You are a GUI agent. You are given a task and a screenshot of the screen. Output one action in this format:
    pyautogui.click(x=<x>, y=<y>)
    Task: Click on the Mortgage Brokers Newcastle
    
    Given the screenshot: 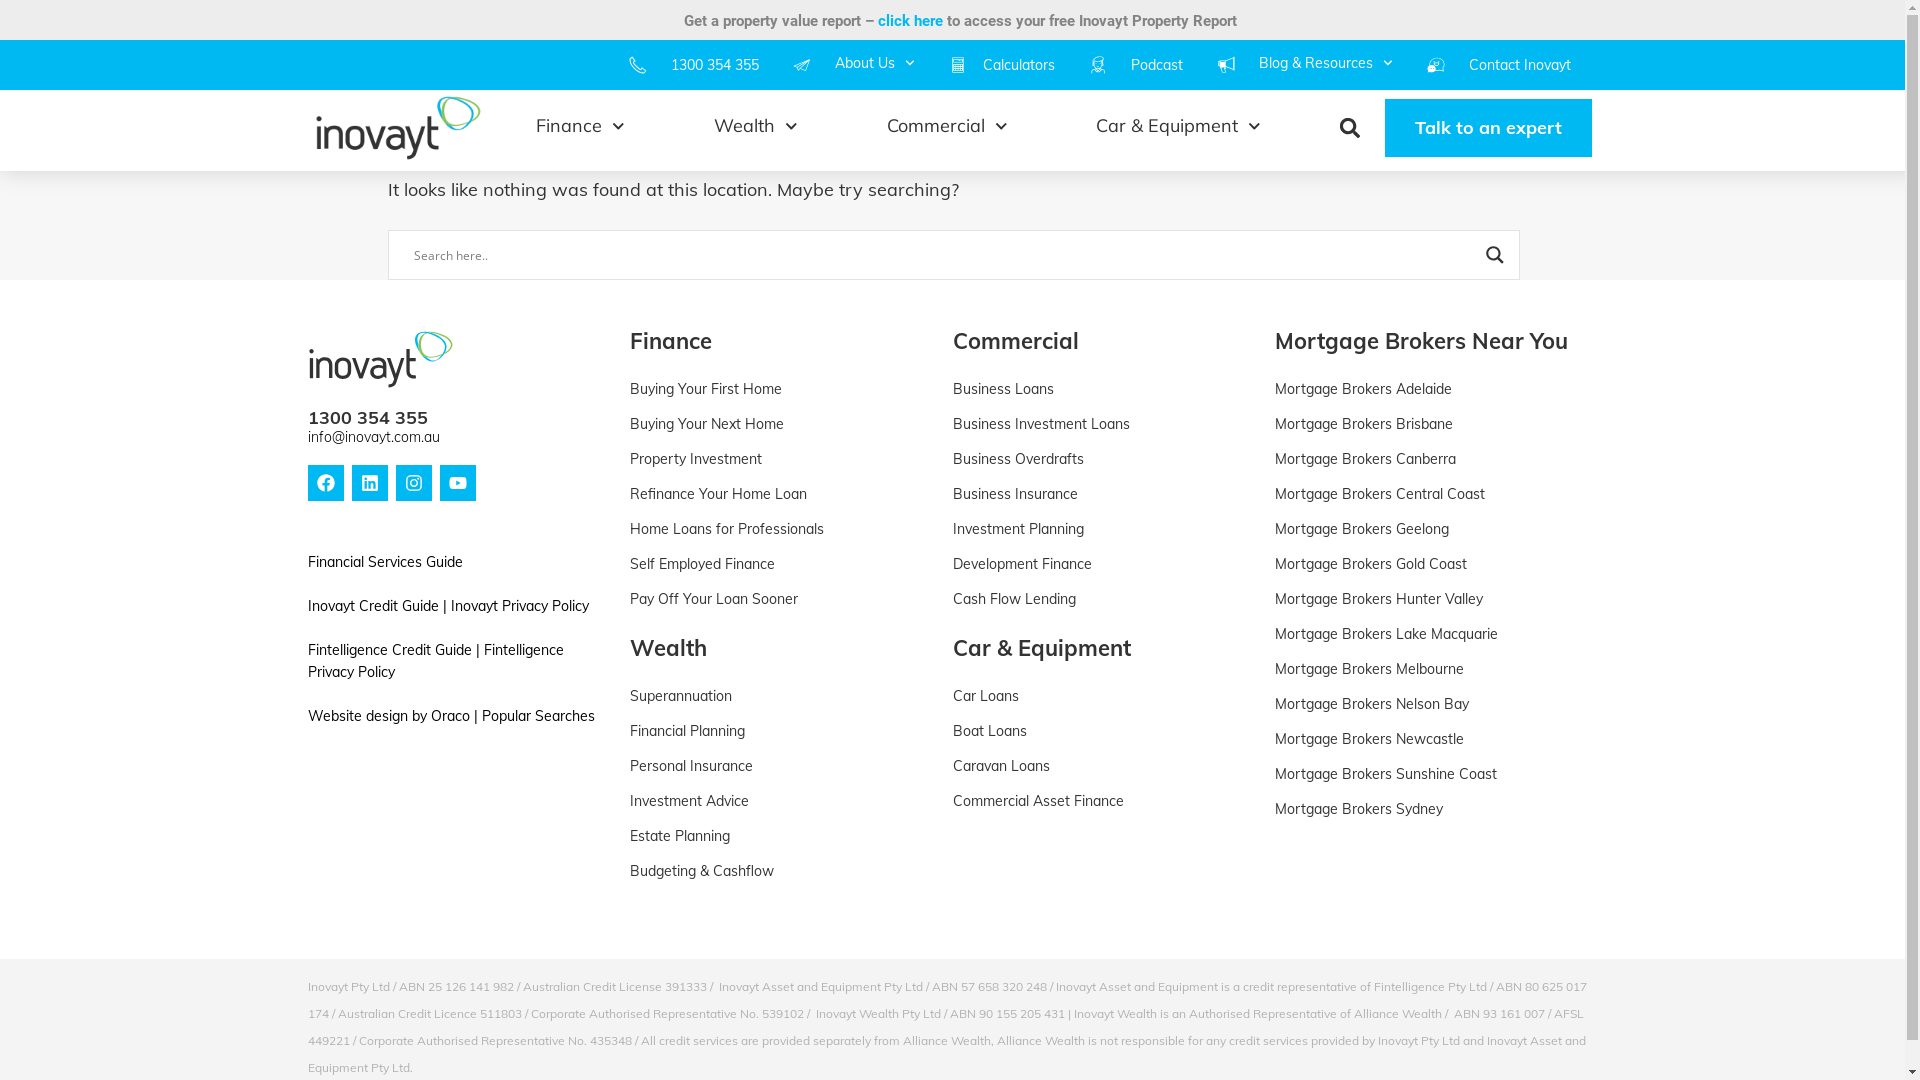 What is the action you would take?
    pyautogui.click(x=1426, y=740)
    